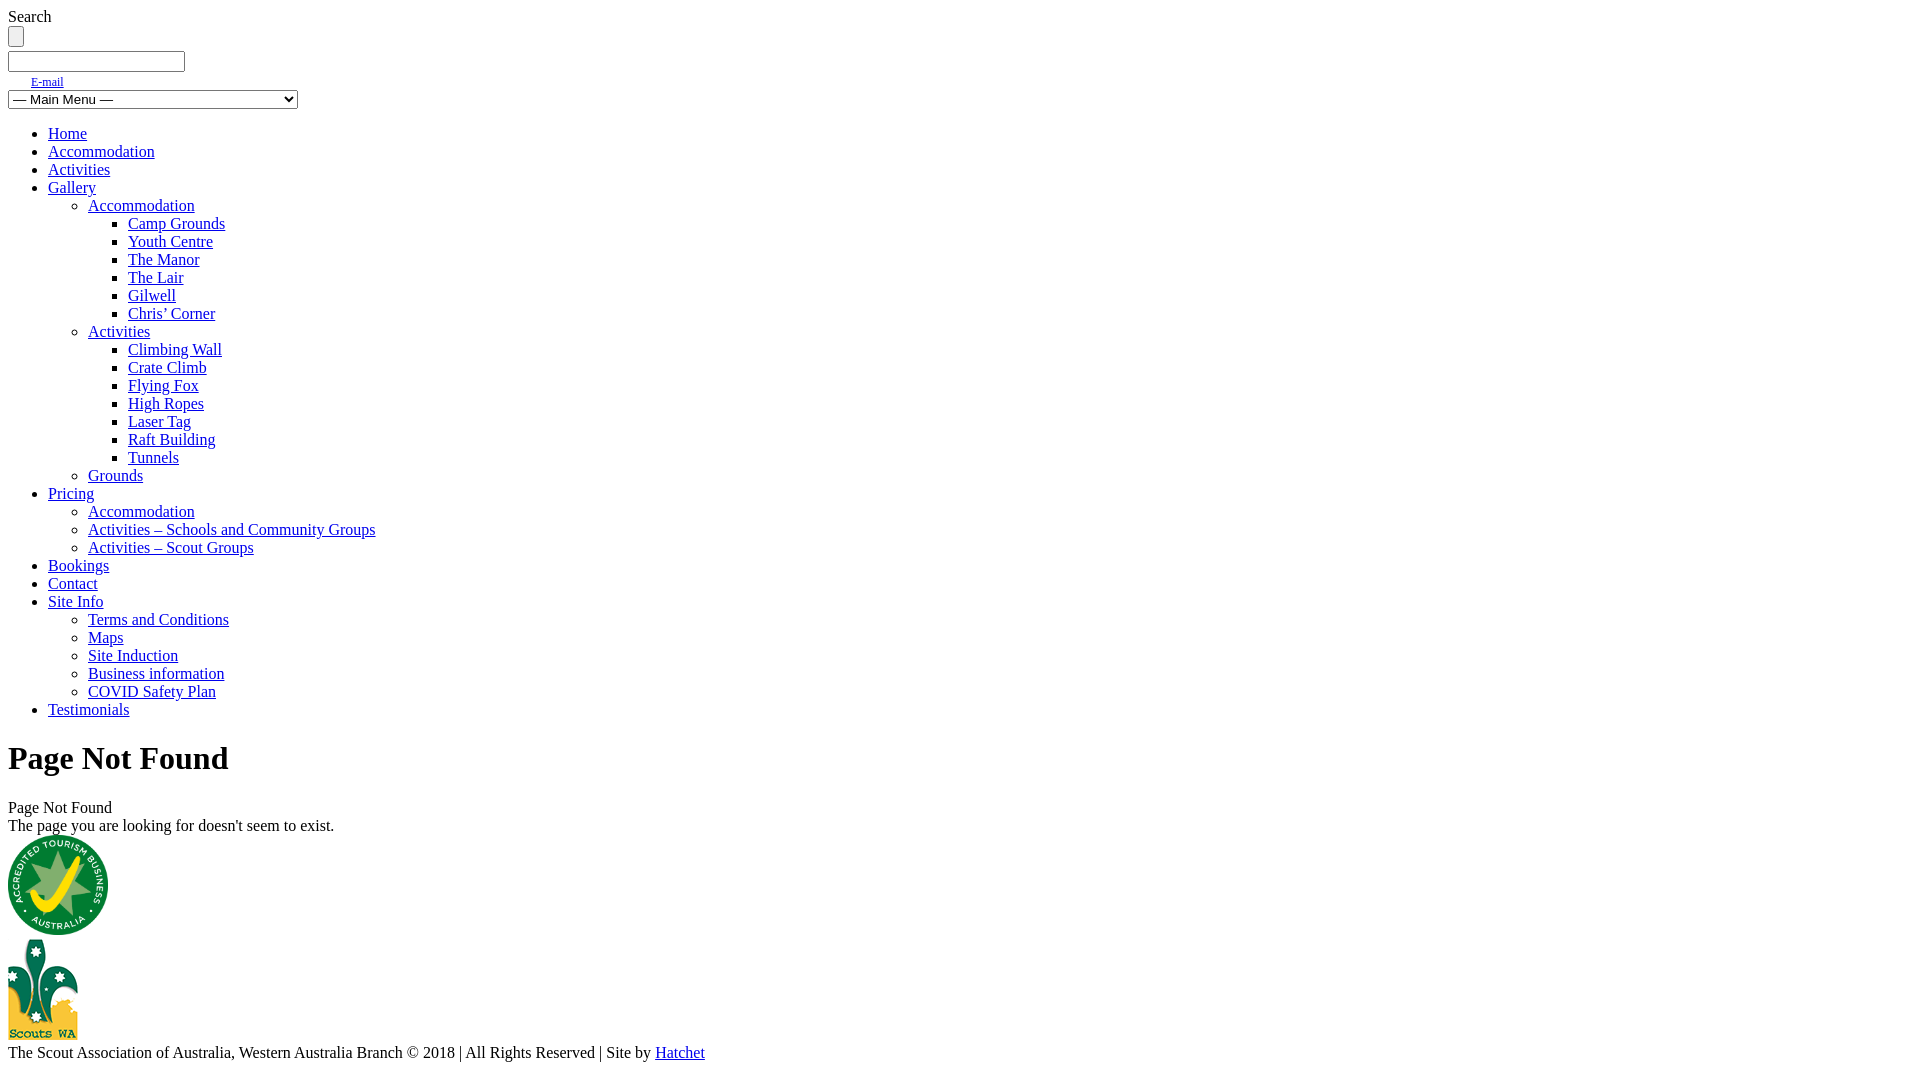 The height and width of the screenshot is (1080, 1920). I want to click on Pricing, so click(71, 494).